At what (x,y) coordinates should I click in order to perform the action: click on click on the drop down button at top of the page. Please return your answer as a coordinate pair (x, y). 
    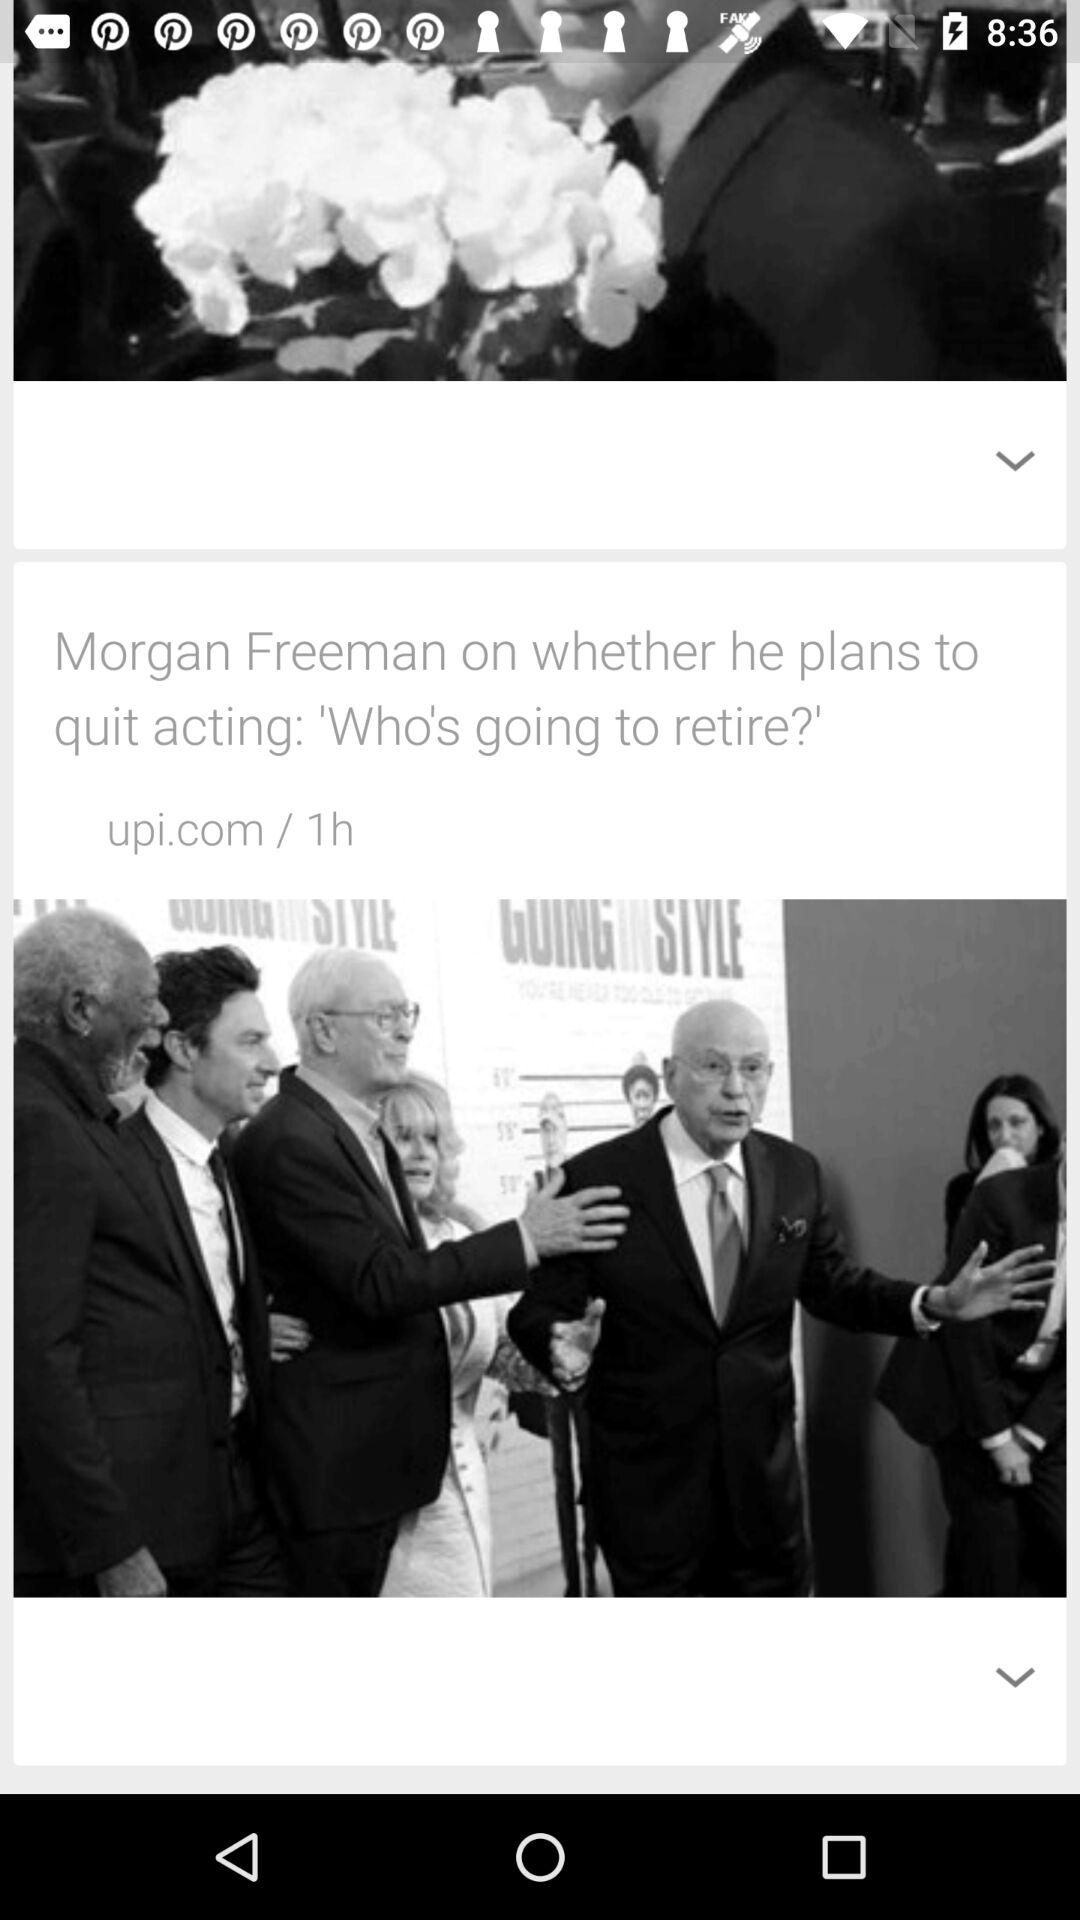
    Looking at the image, I should click on (1014, 460).